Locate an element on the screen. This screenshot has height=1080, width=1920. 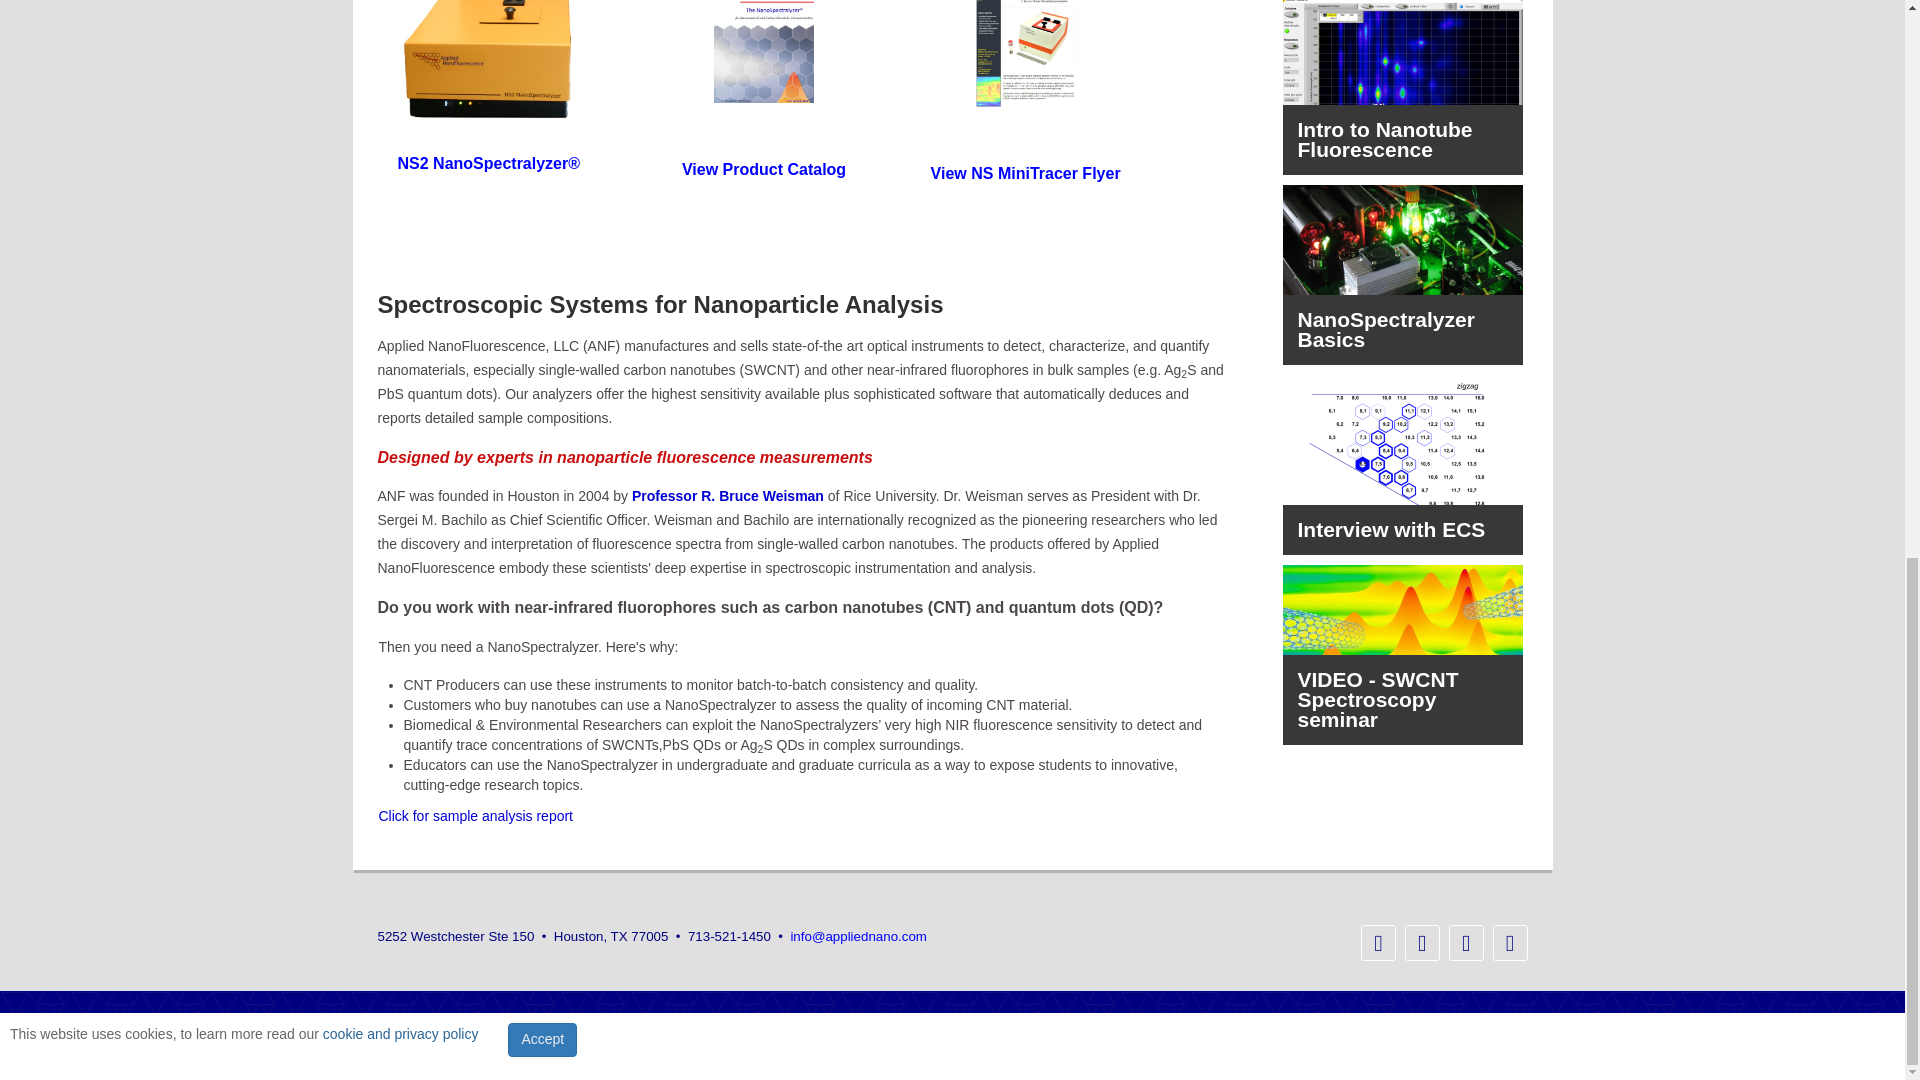
Typical nanotube analysis is located at coordinates (475, 816).